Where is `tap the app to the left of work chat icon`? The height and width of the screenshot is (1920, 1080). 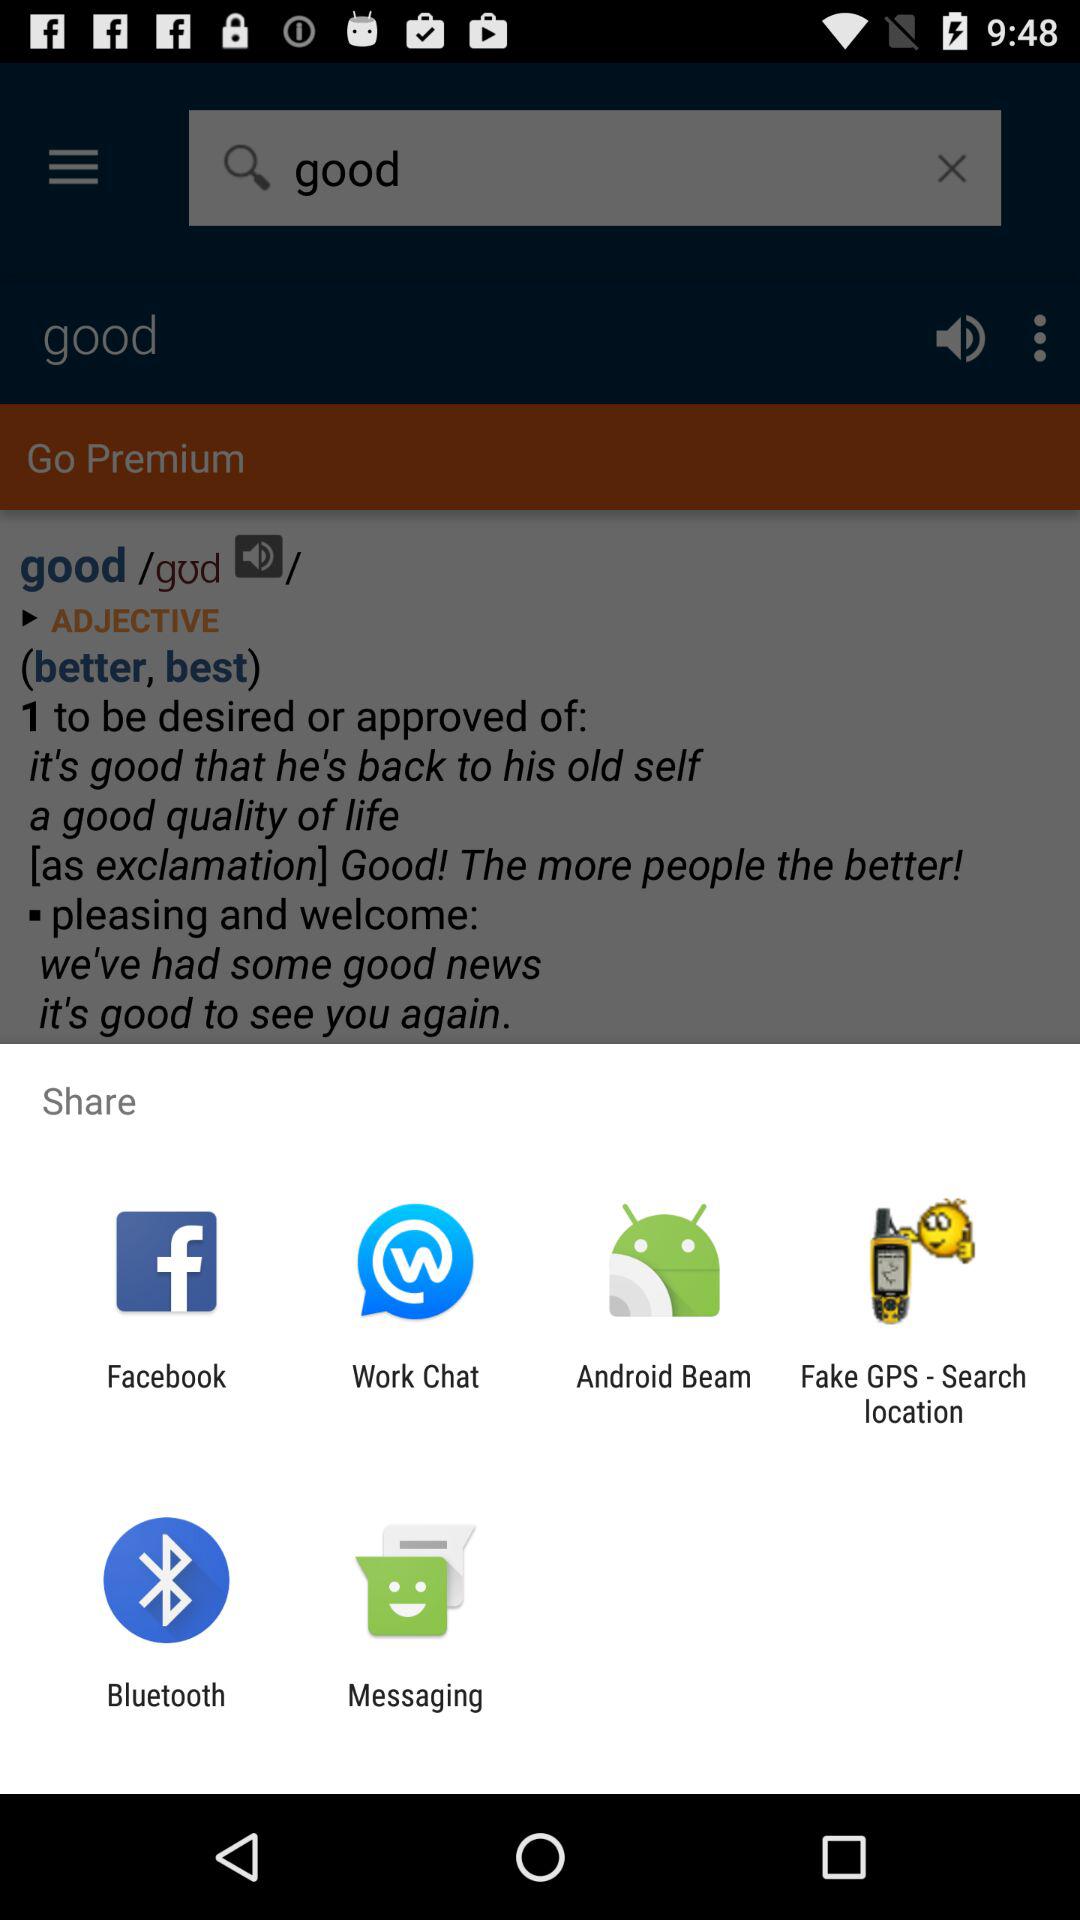
tap the app to the left of work chat icon is located at coordinates (166, 1393).